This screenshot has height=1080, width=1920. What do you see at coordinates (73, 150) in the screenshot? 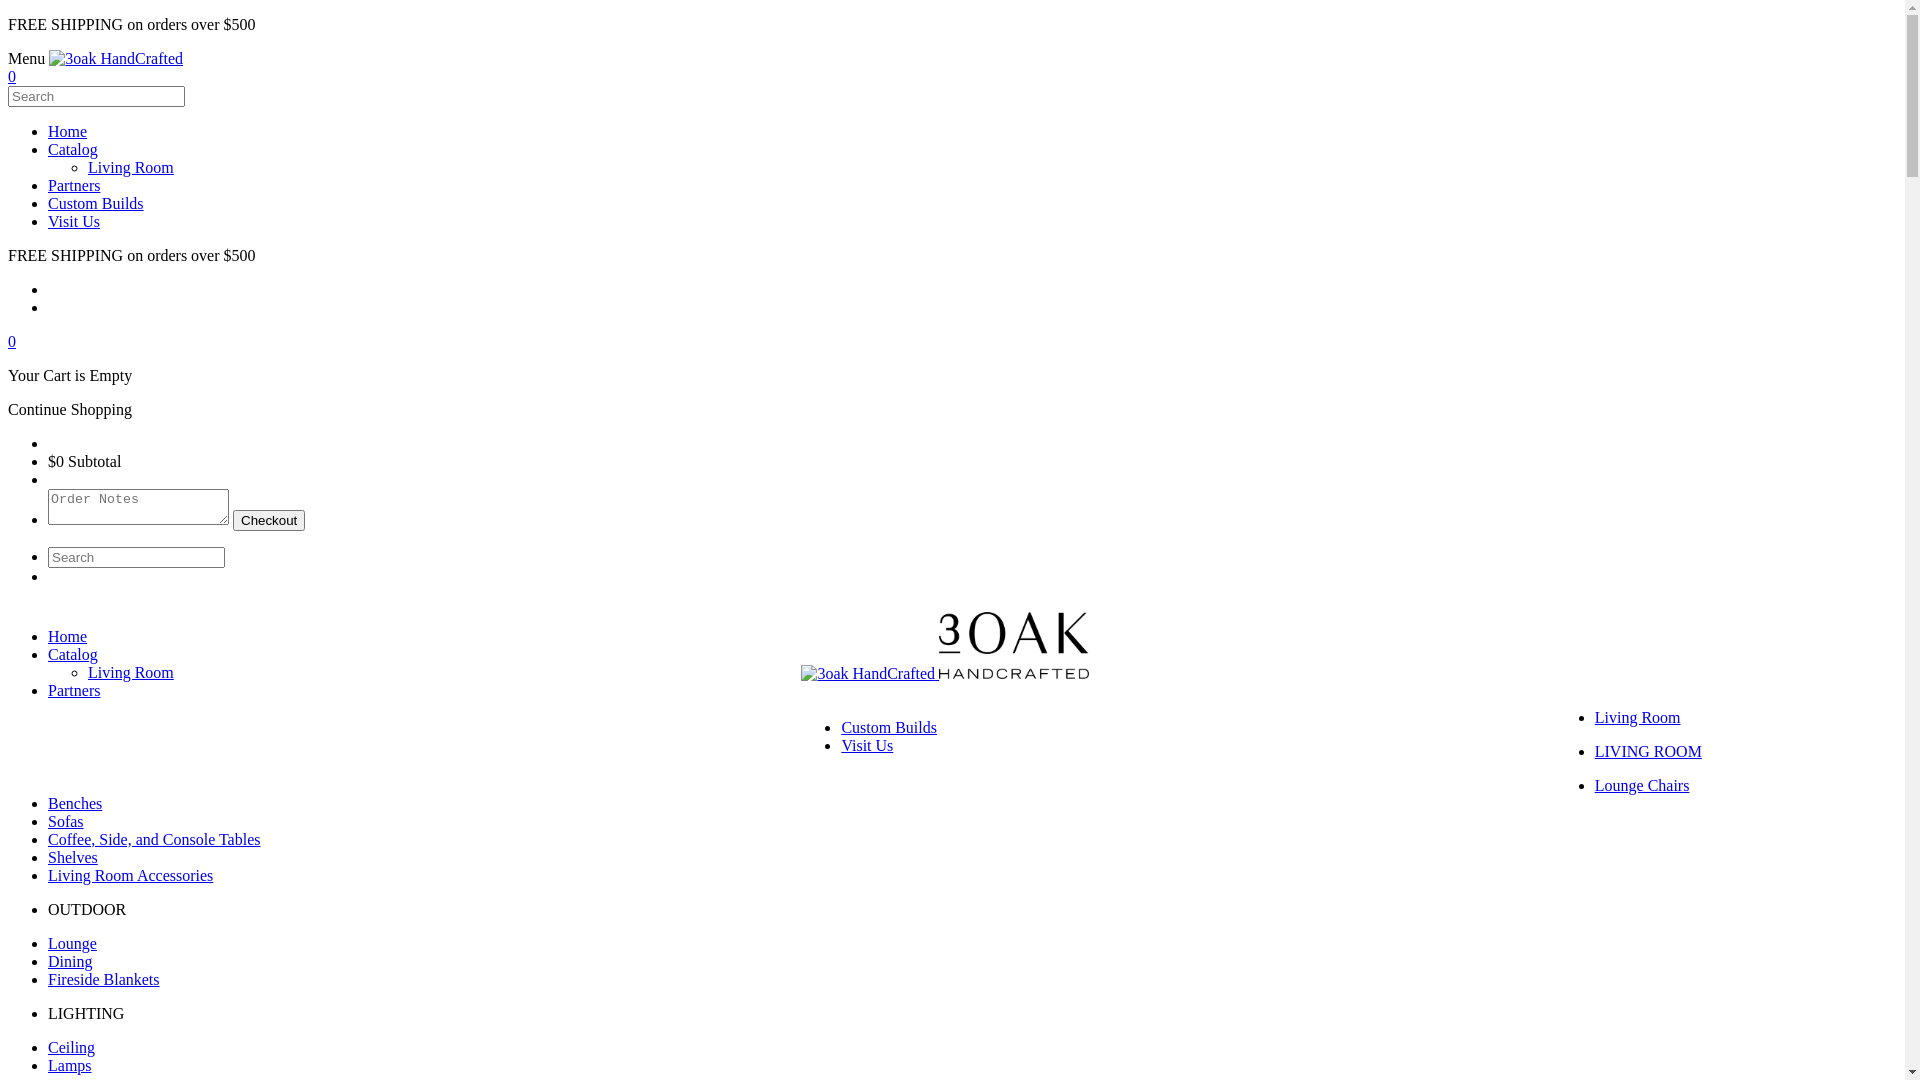
I see `Catalog` at bounding box center [73, 150].